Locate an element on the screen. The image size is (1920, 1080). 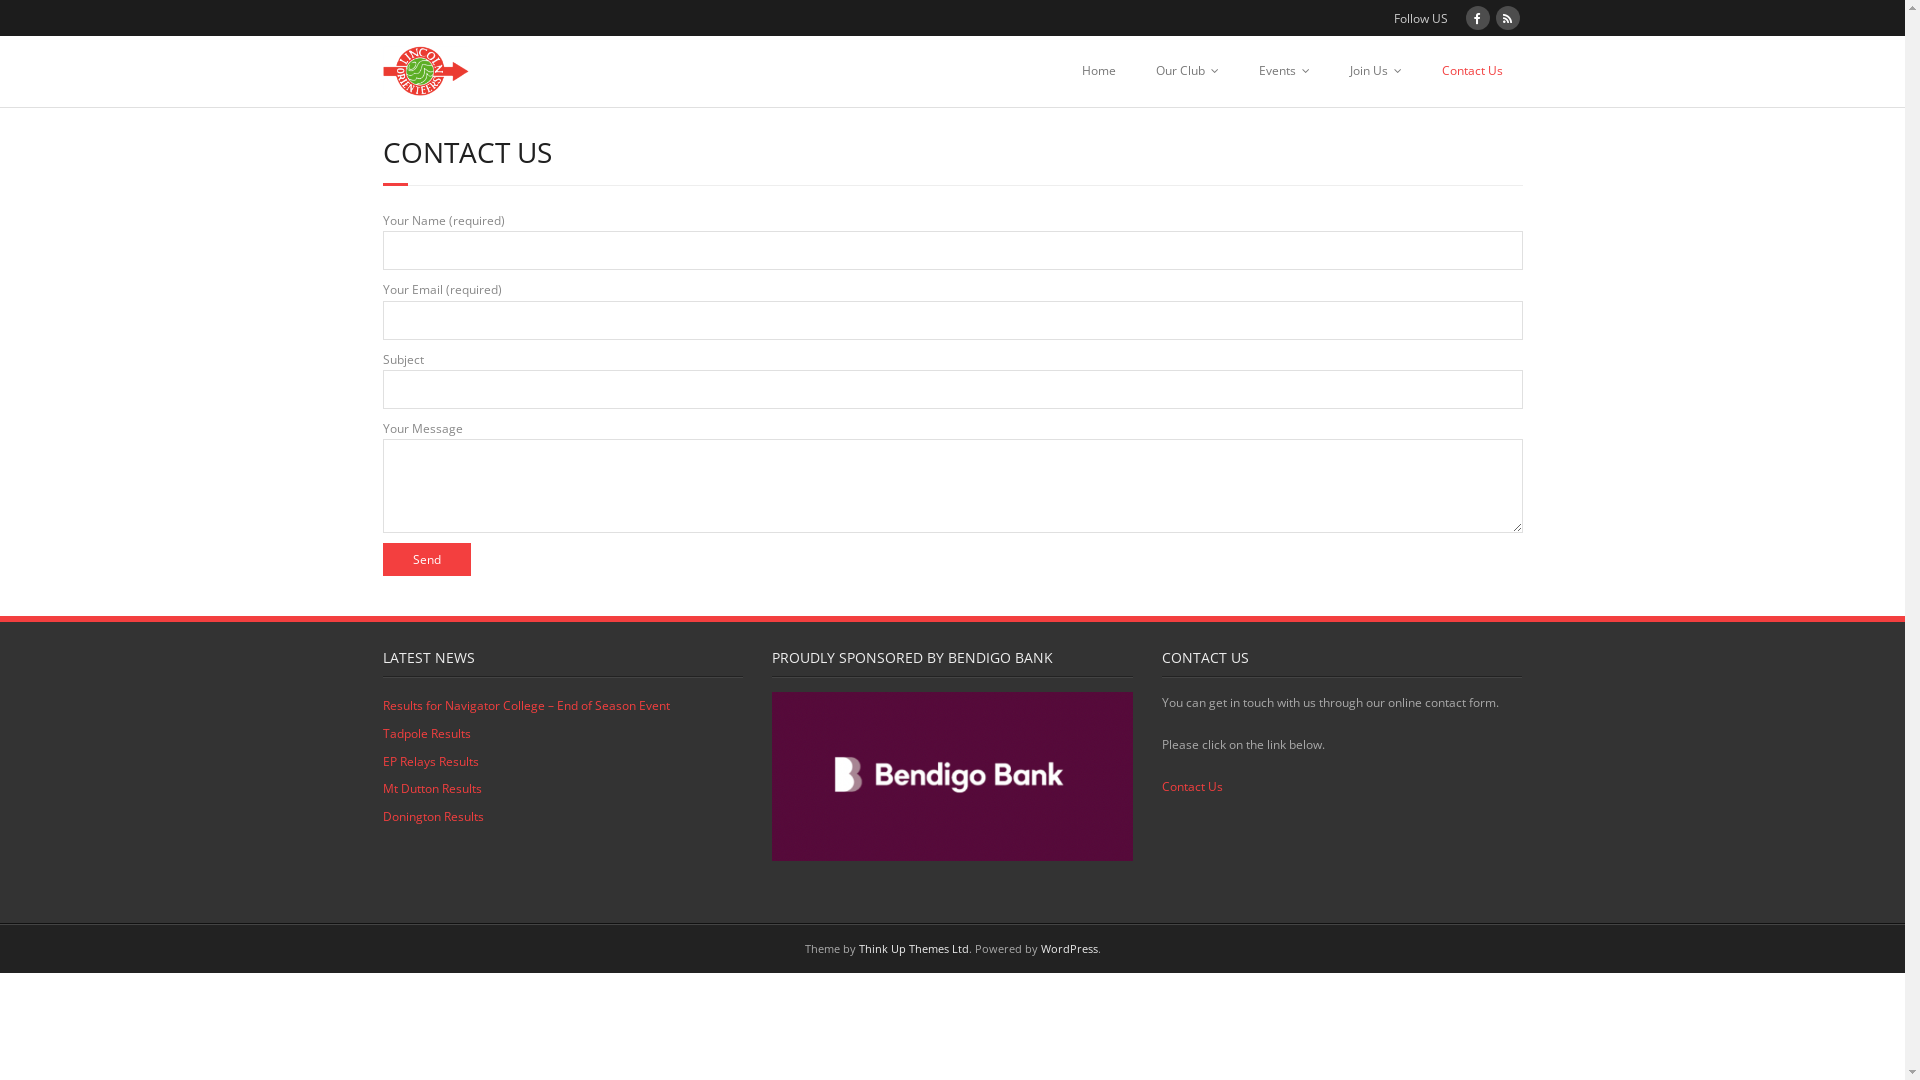
Tadpole Results is located at coordinates (426, 734).